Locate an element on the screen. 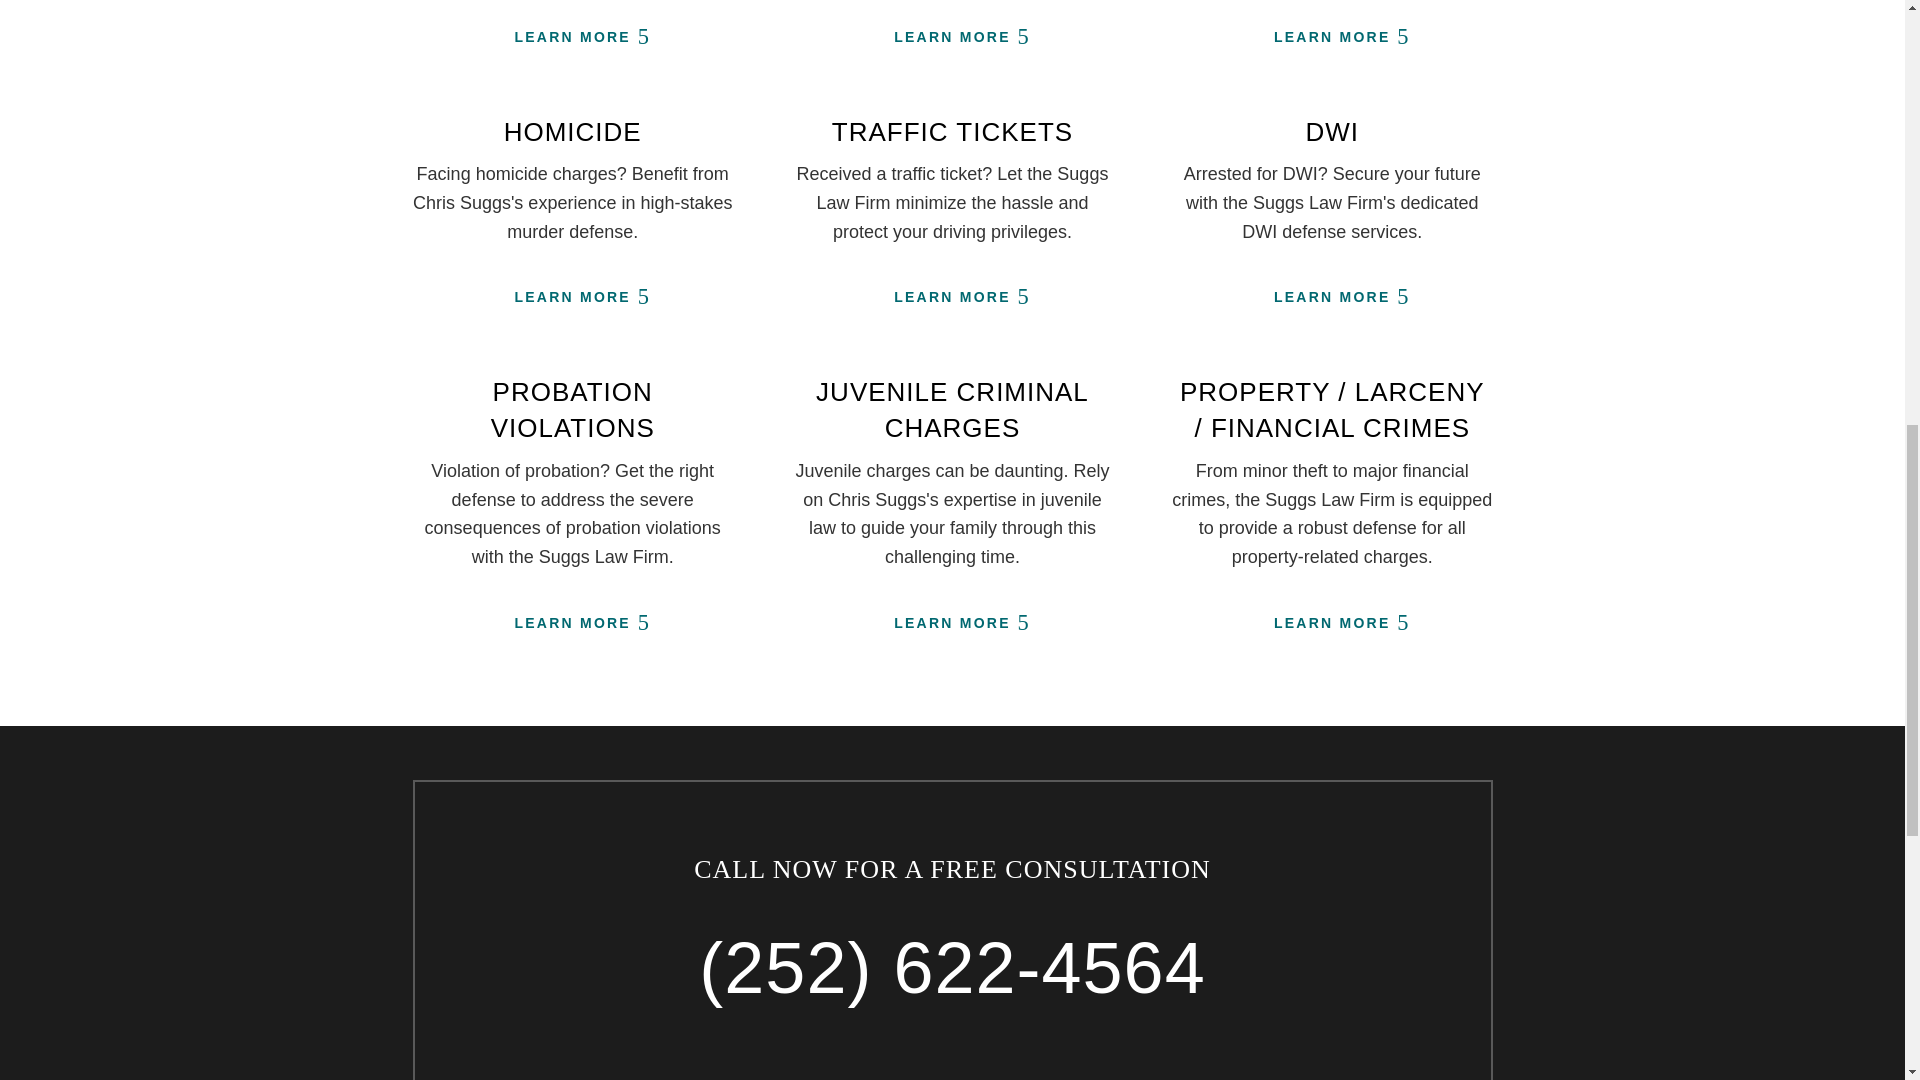 The image size is (1920, 1080). LEARN MORE is located at coordinates (1332, 623).